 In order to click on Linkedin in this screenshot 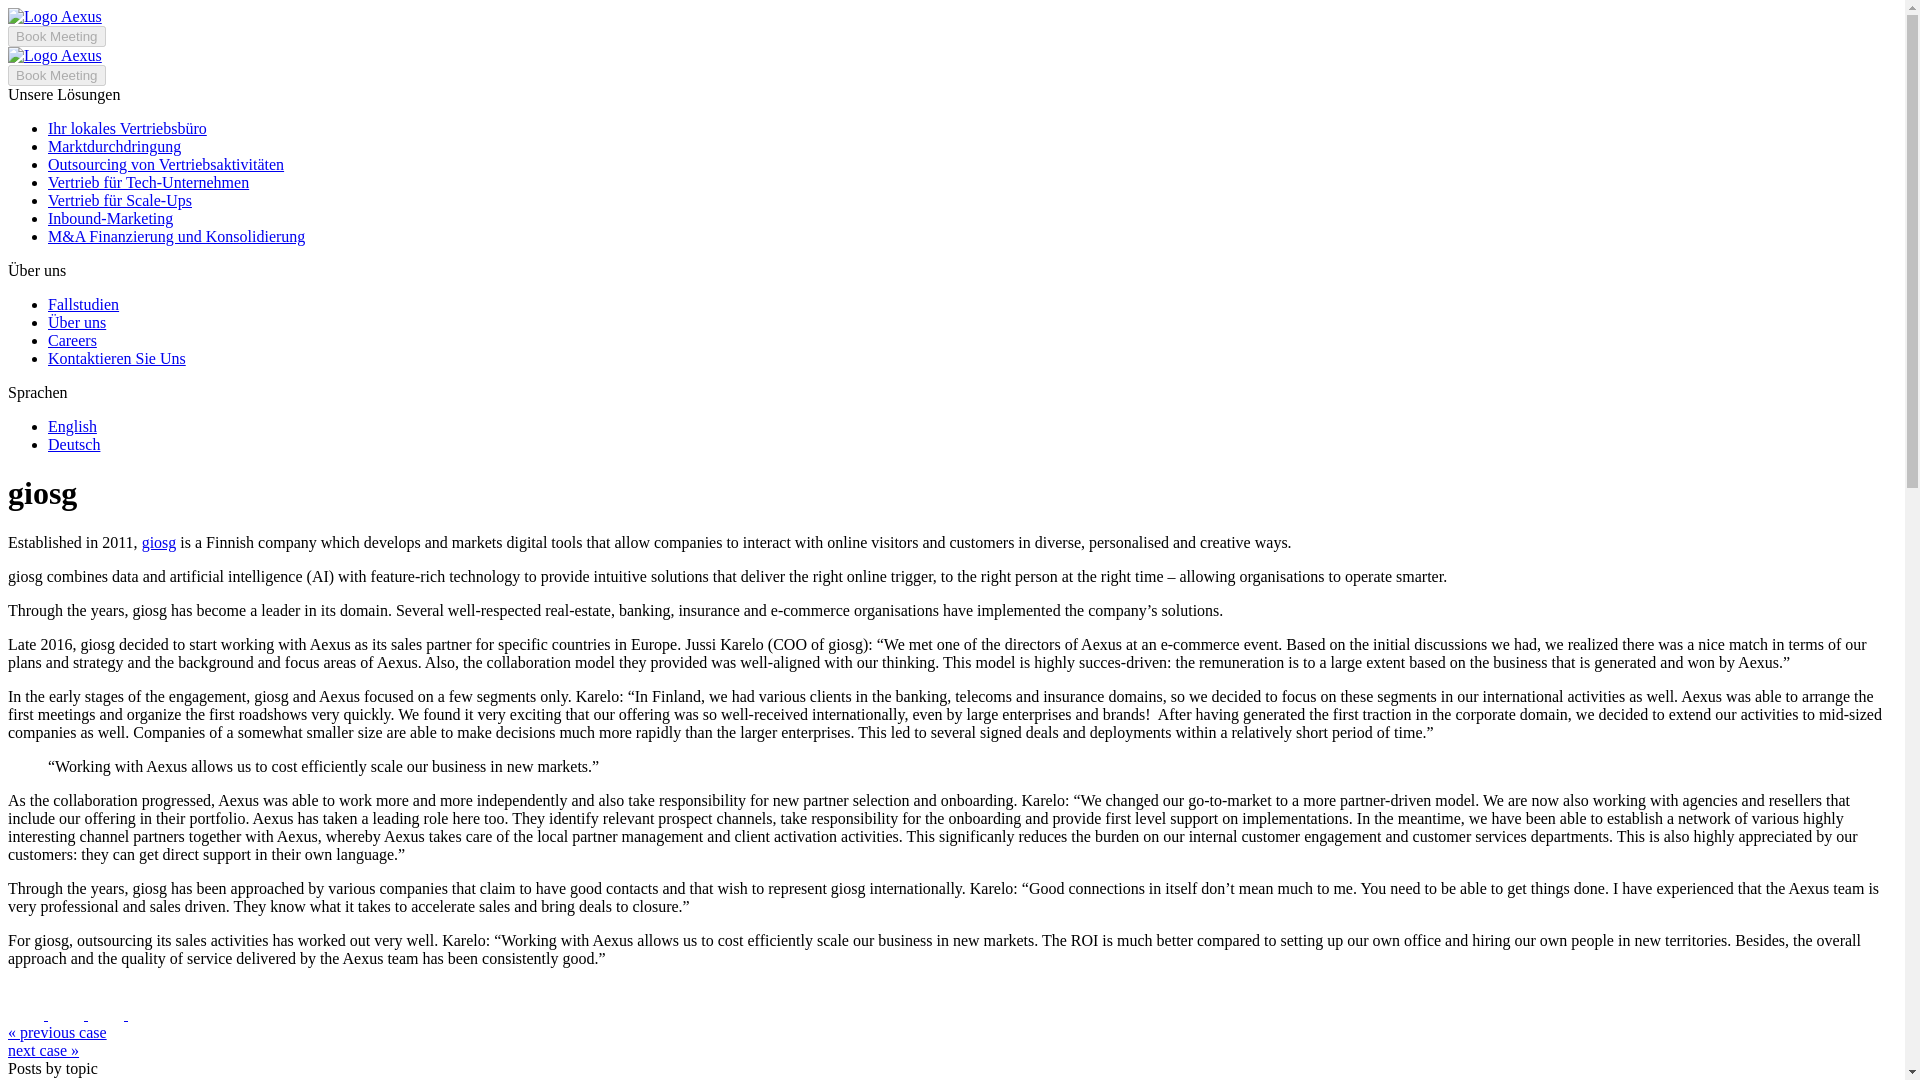, I will do `click(148, 1014)`.